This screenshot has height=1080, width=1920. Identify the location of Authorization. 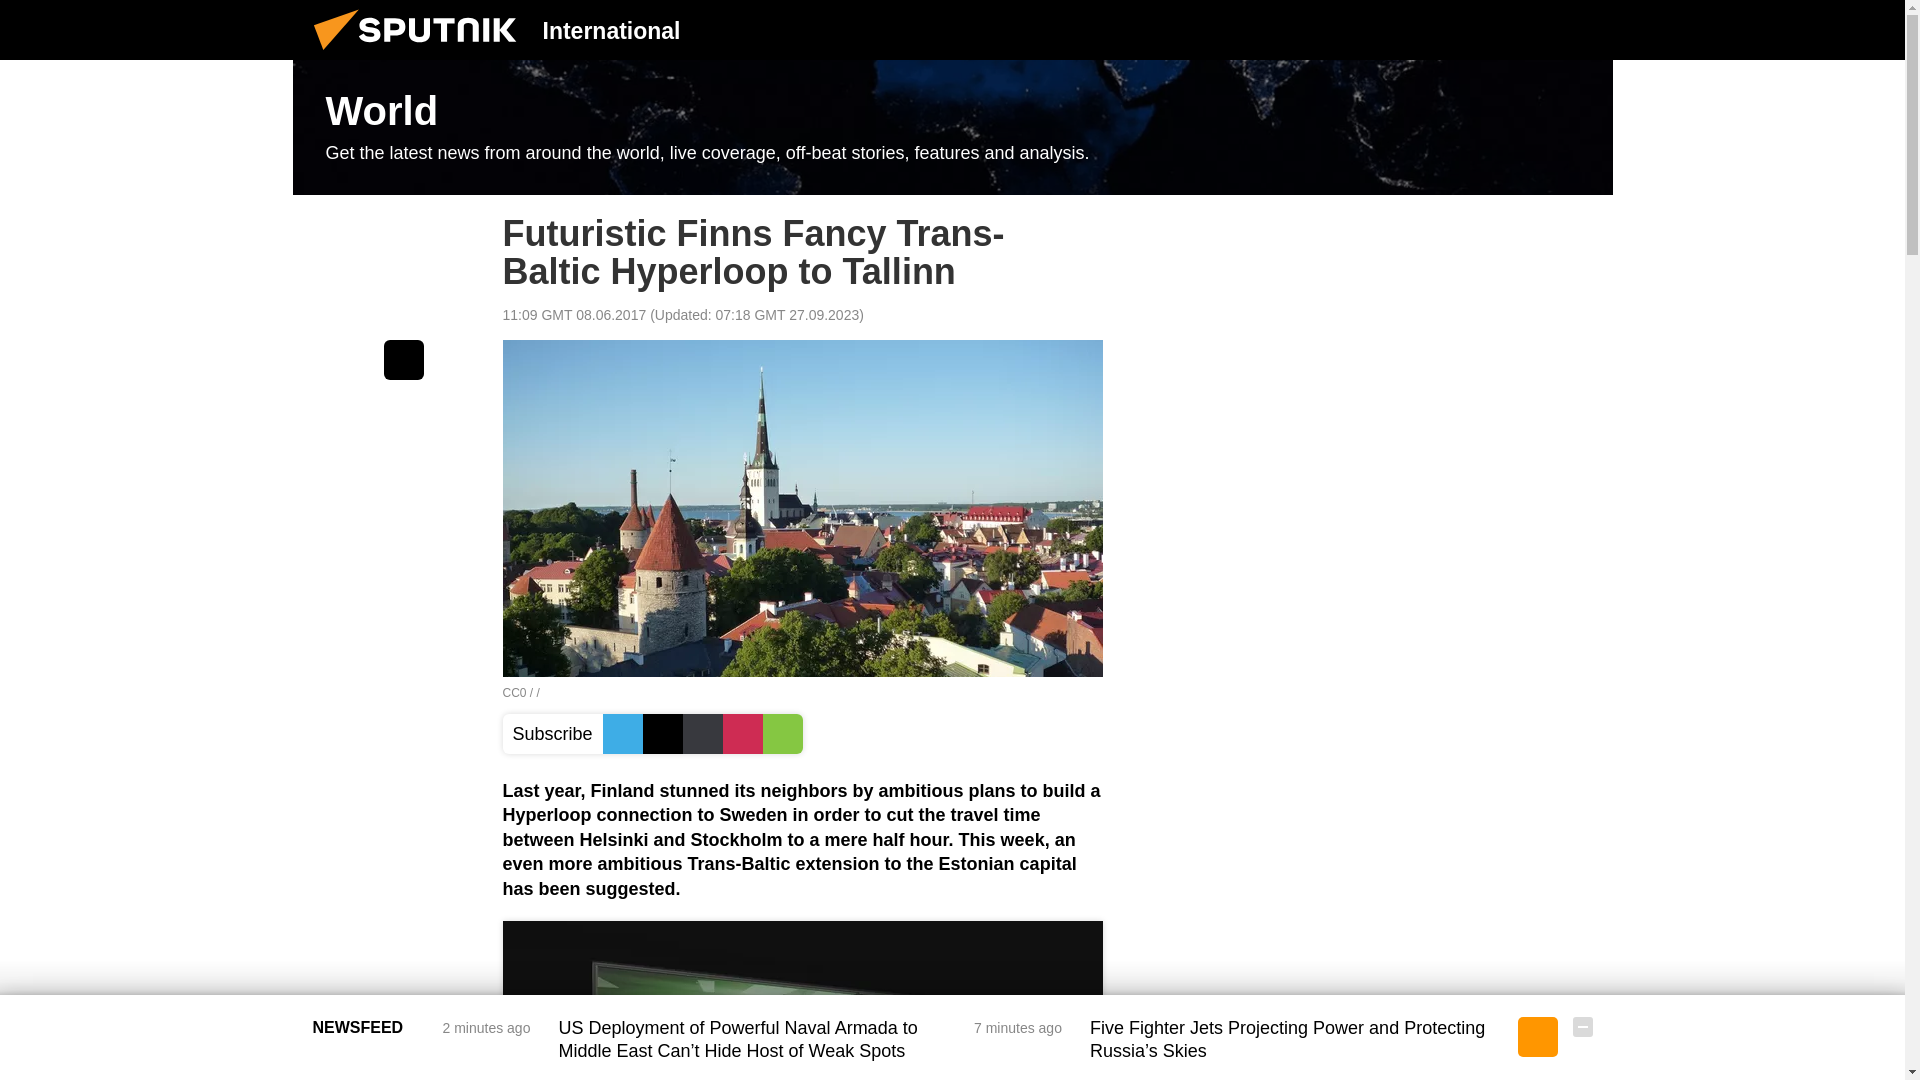
(1481, 29).